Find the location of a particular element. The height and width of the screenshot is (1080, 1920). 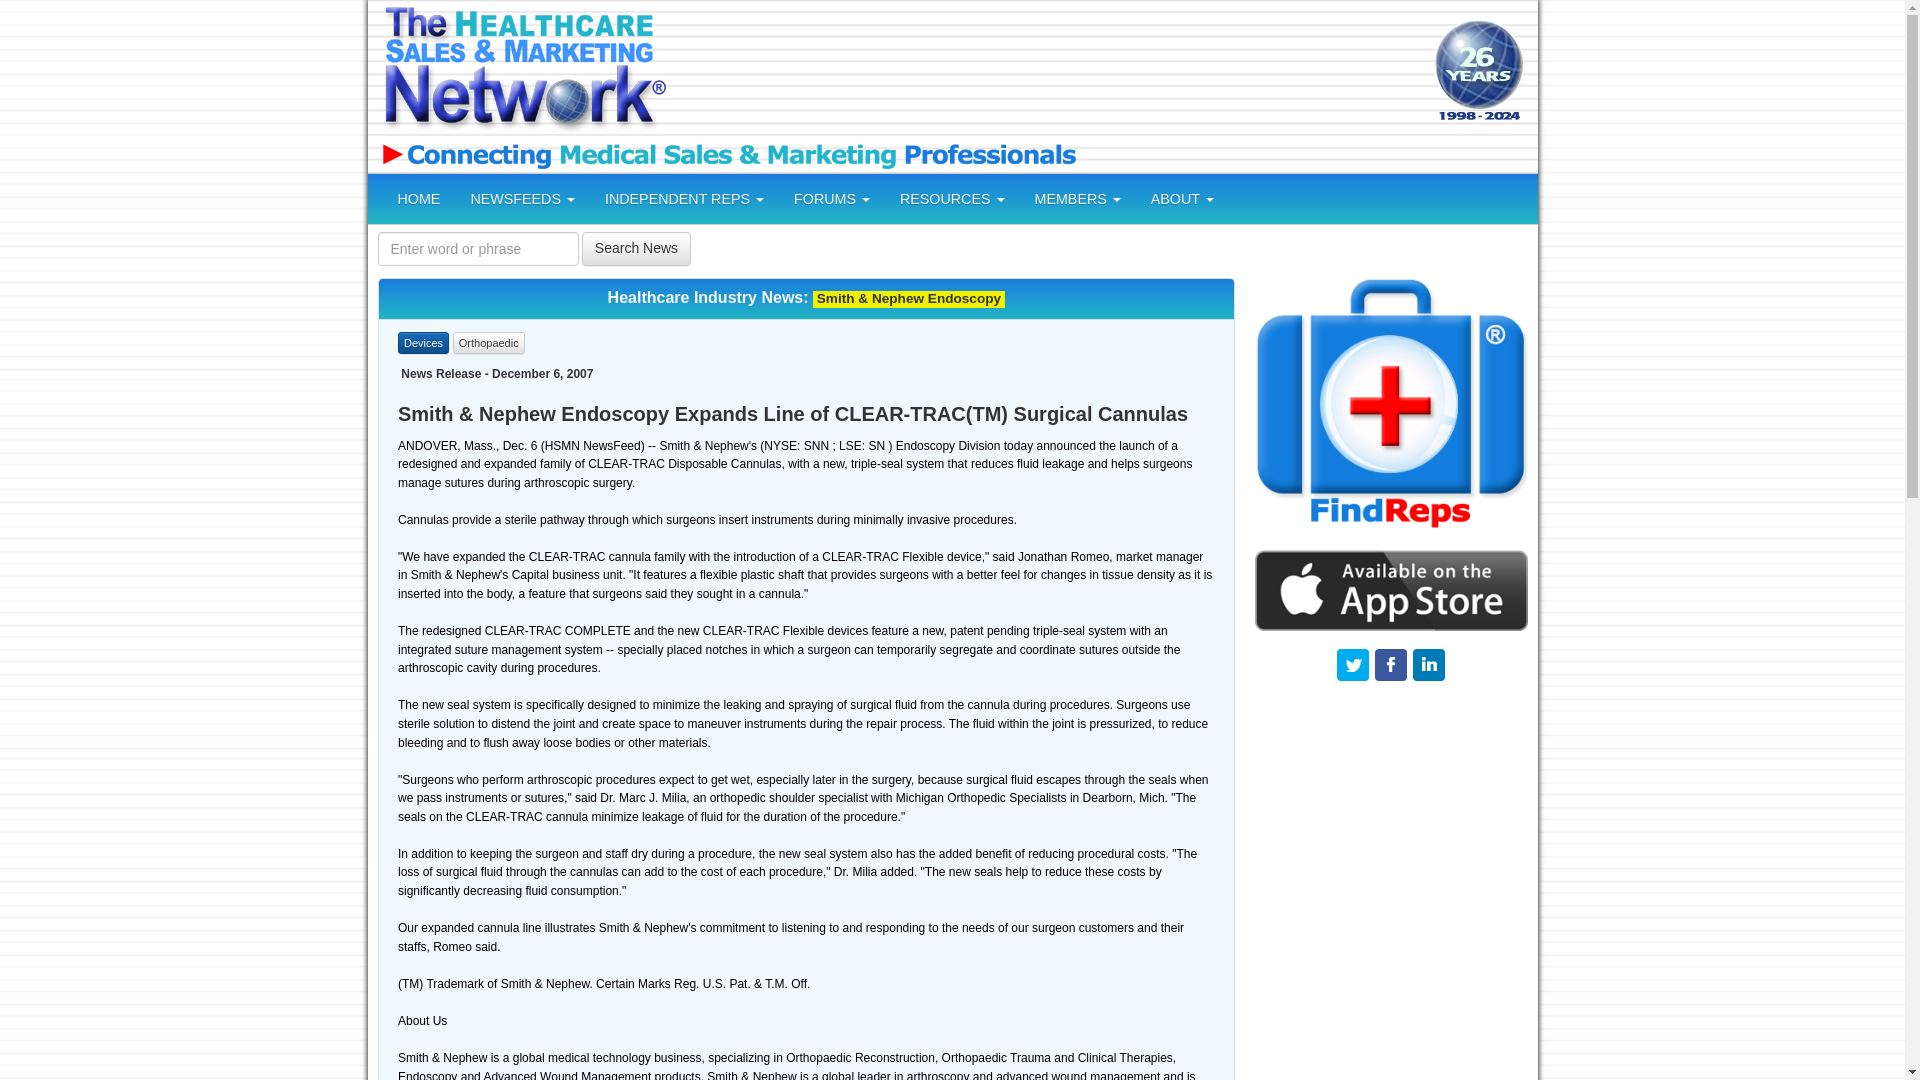

Advertisement is located at coordinates (1047, 72).